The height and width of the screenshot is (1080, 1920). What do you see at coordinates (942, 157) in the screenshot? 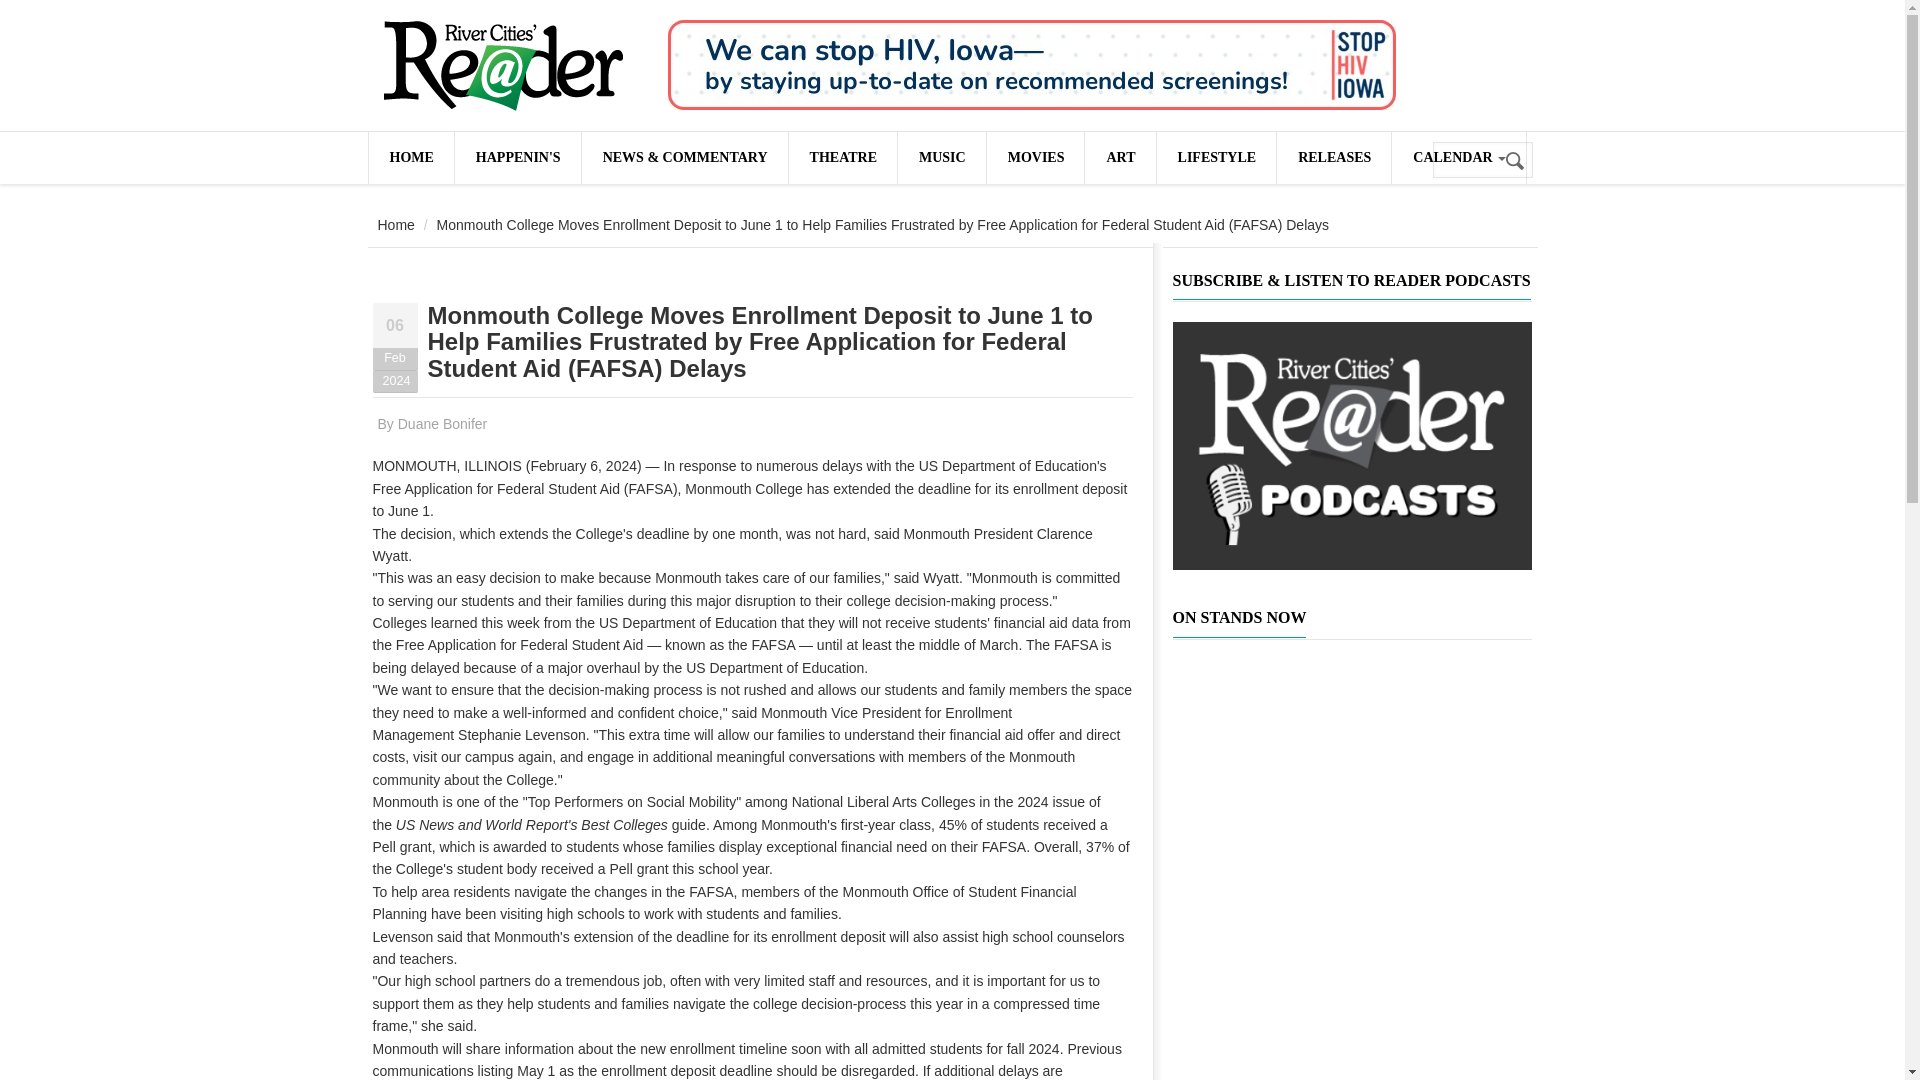
I see `Music` at bounding box center [942, 157].